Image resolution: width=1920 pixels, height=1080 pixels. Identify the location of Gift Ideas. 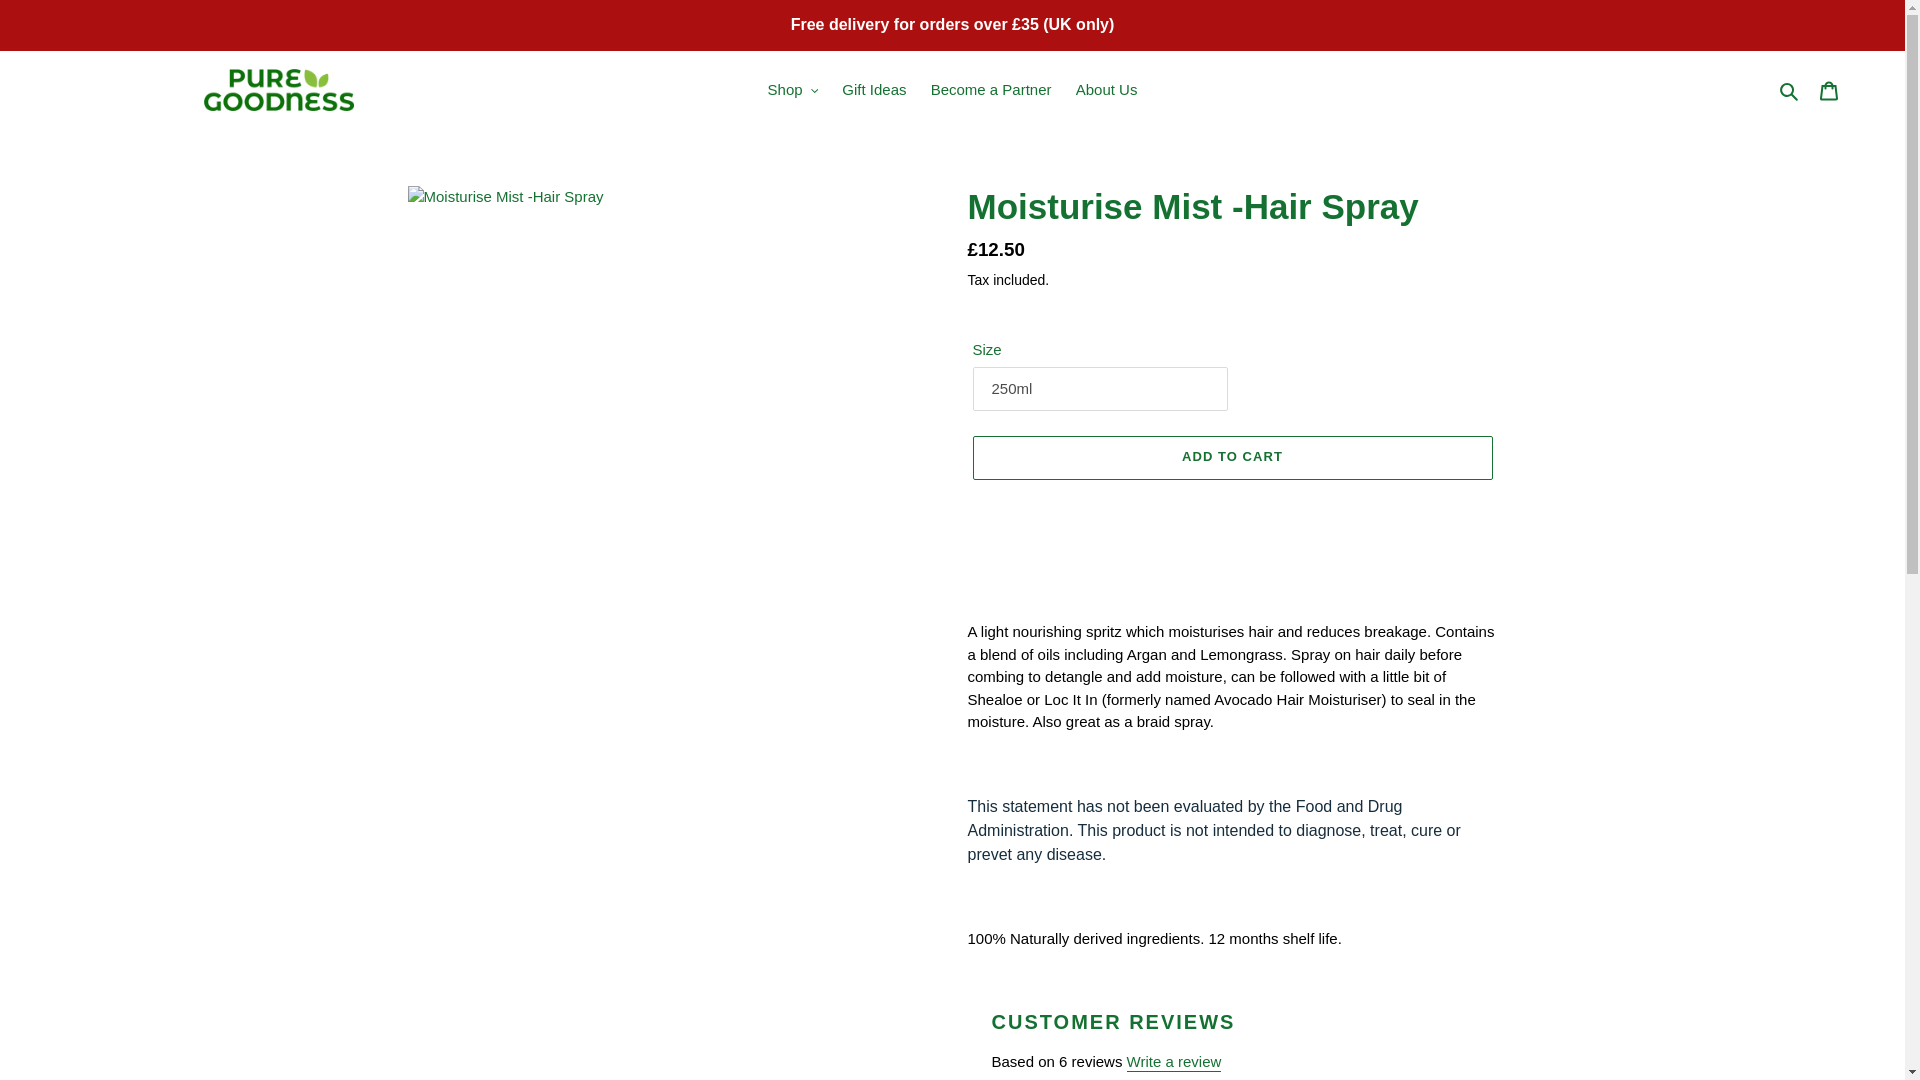
(873, 90).